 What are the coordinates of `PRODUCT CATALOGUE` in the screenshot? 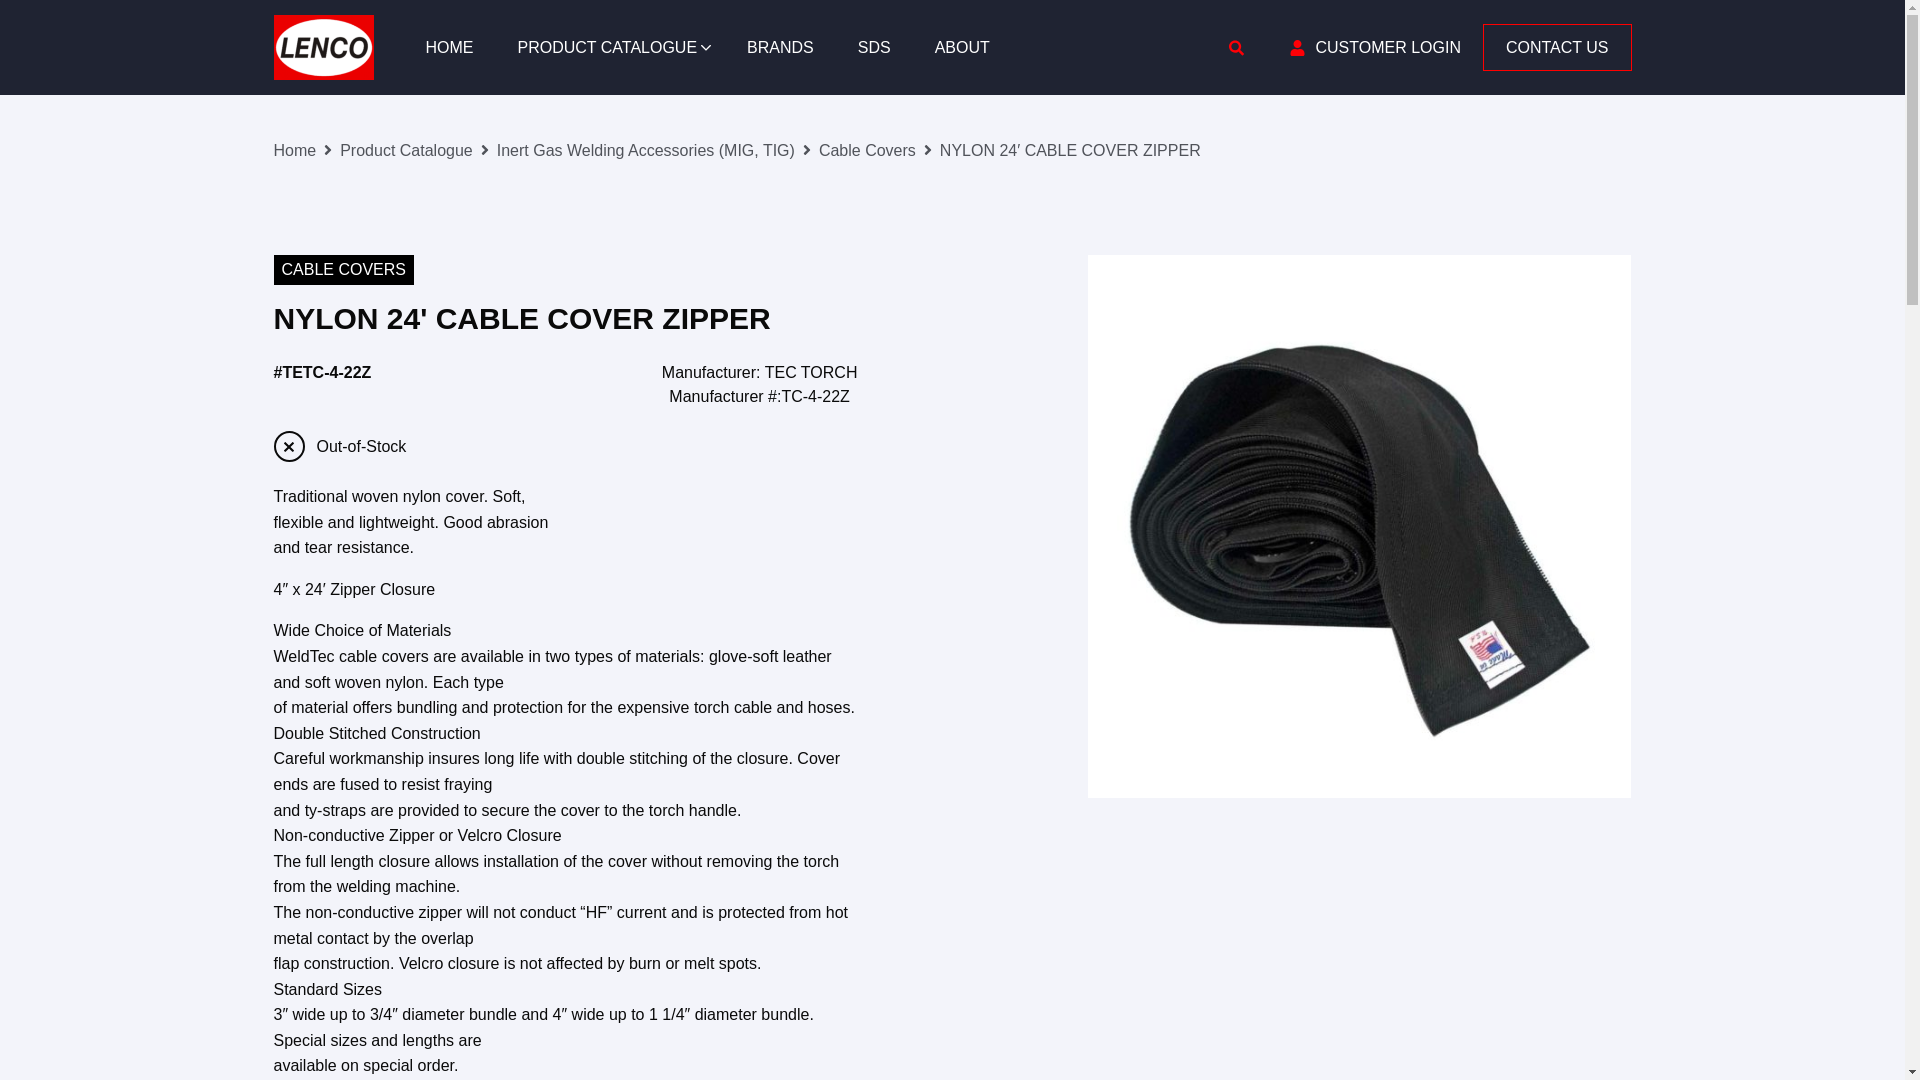 It's located at (610, 48).